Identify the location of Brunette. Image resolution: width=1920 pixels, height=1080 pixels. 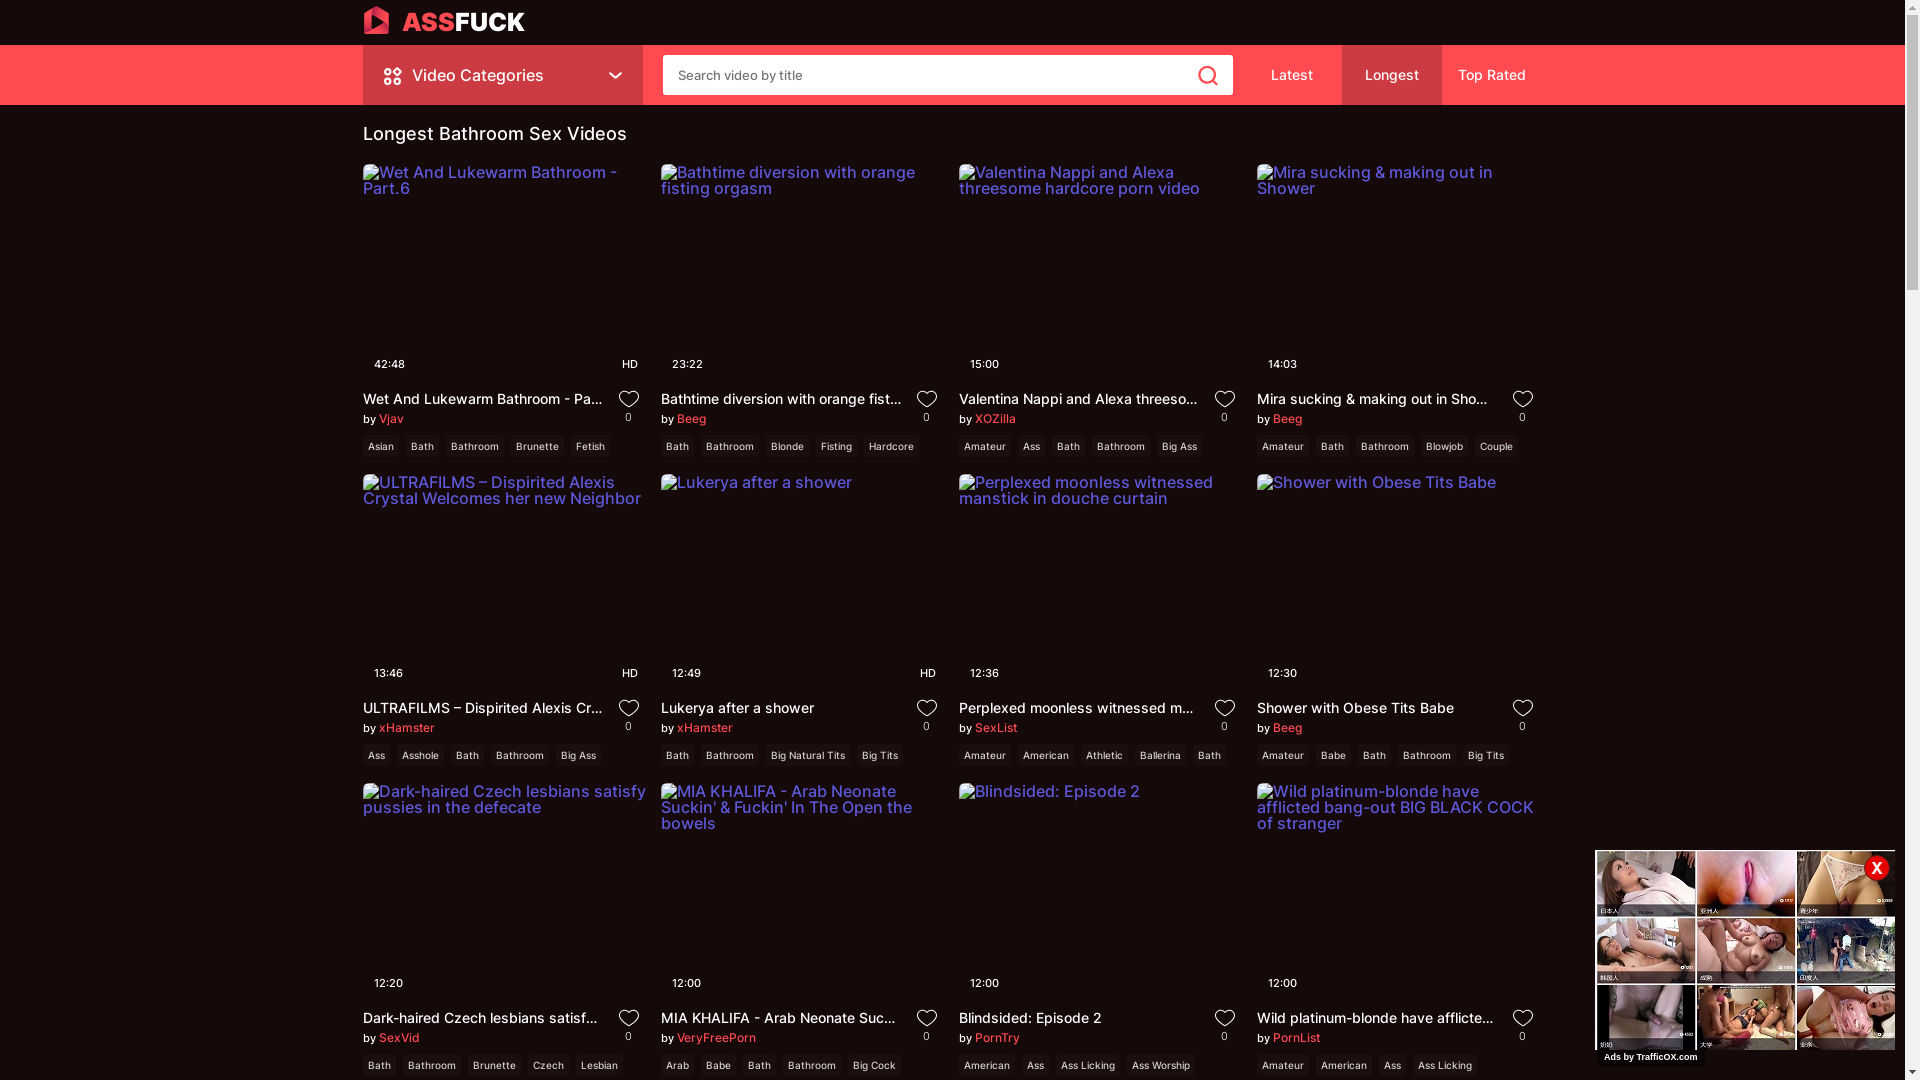
(494, 1065).